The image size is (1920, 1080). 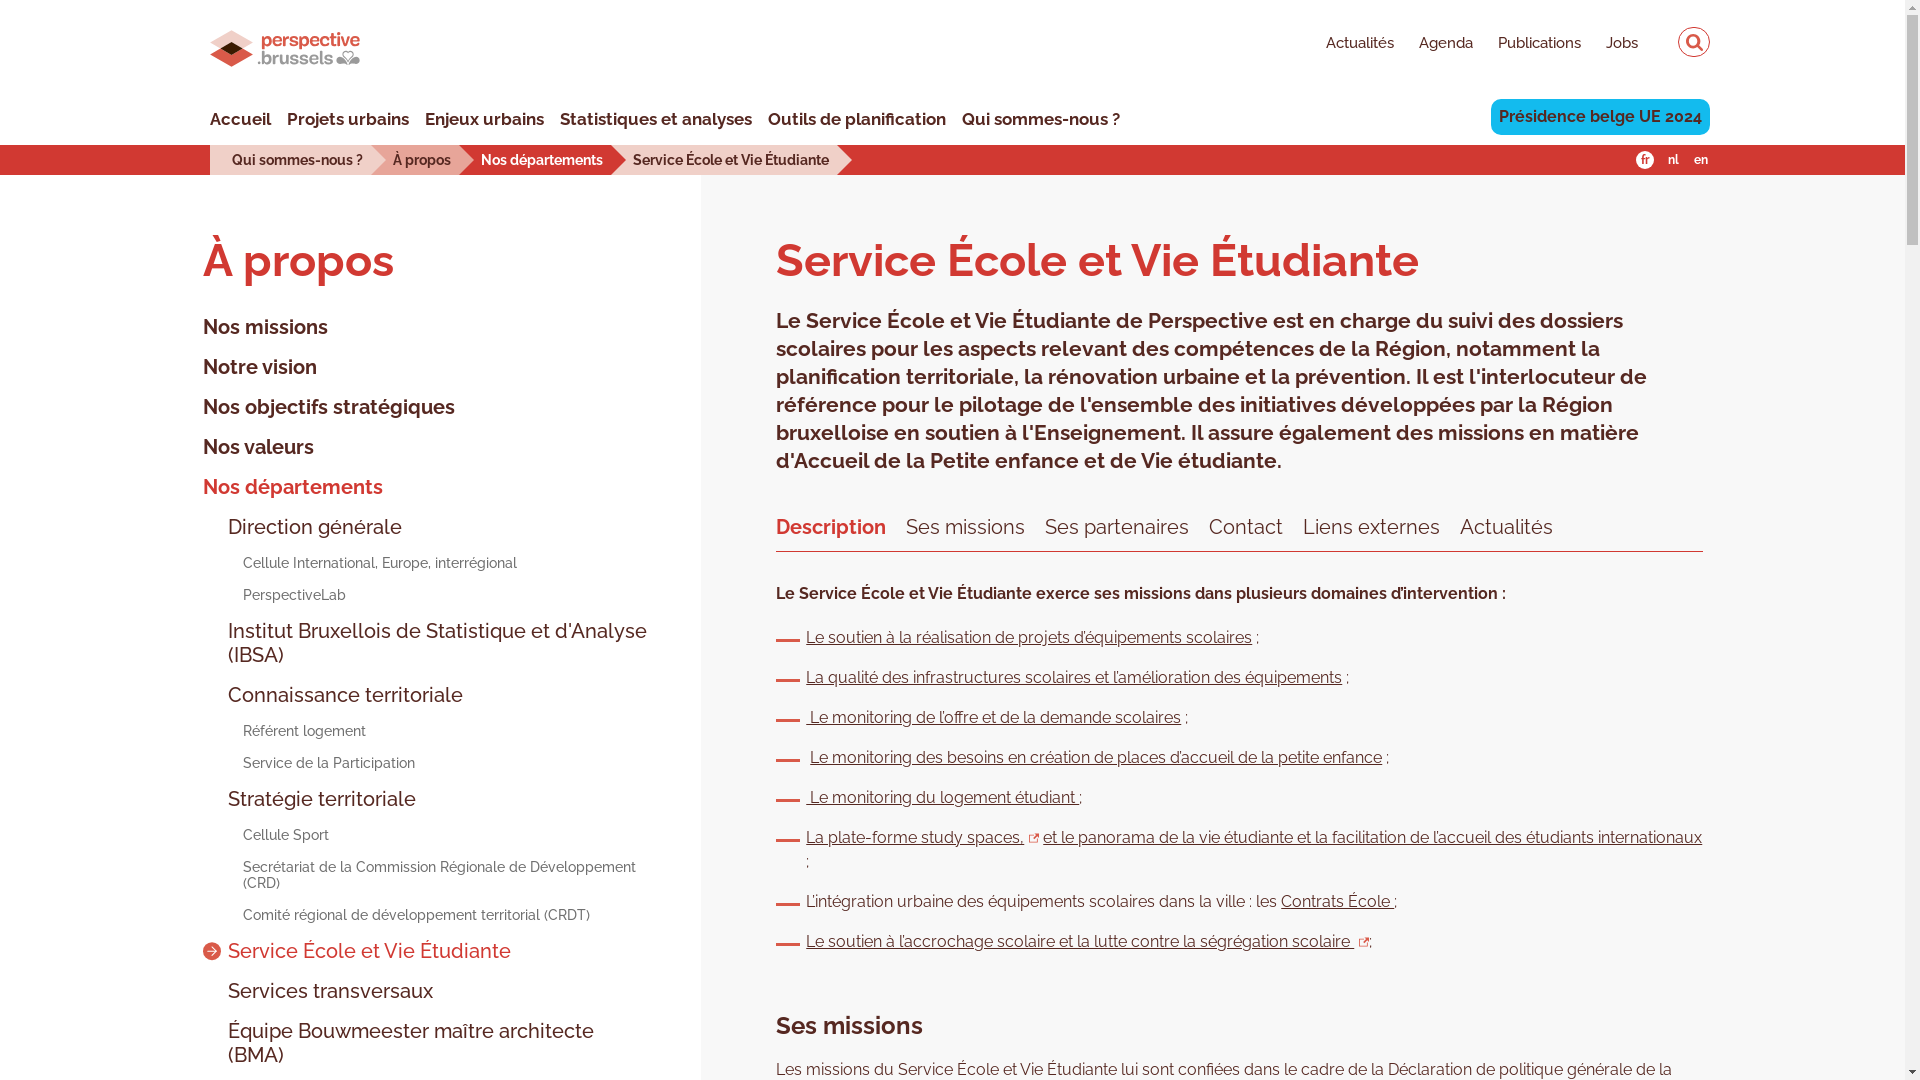 What do you see at coordinates (1372, 525) in the screenshot?
I see `Liens externes` at bounding box center [1372, 525].